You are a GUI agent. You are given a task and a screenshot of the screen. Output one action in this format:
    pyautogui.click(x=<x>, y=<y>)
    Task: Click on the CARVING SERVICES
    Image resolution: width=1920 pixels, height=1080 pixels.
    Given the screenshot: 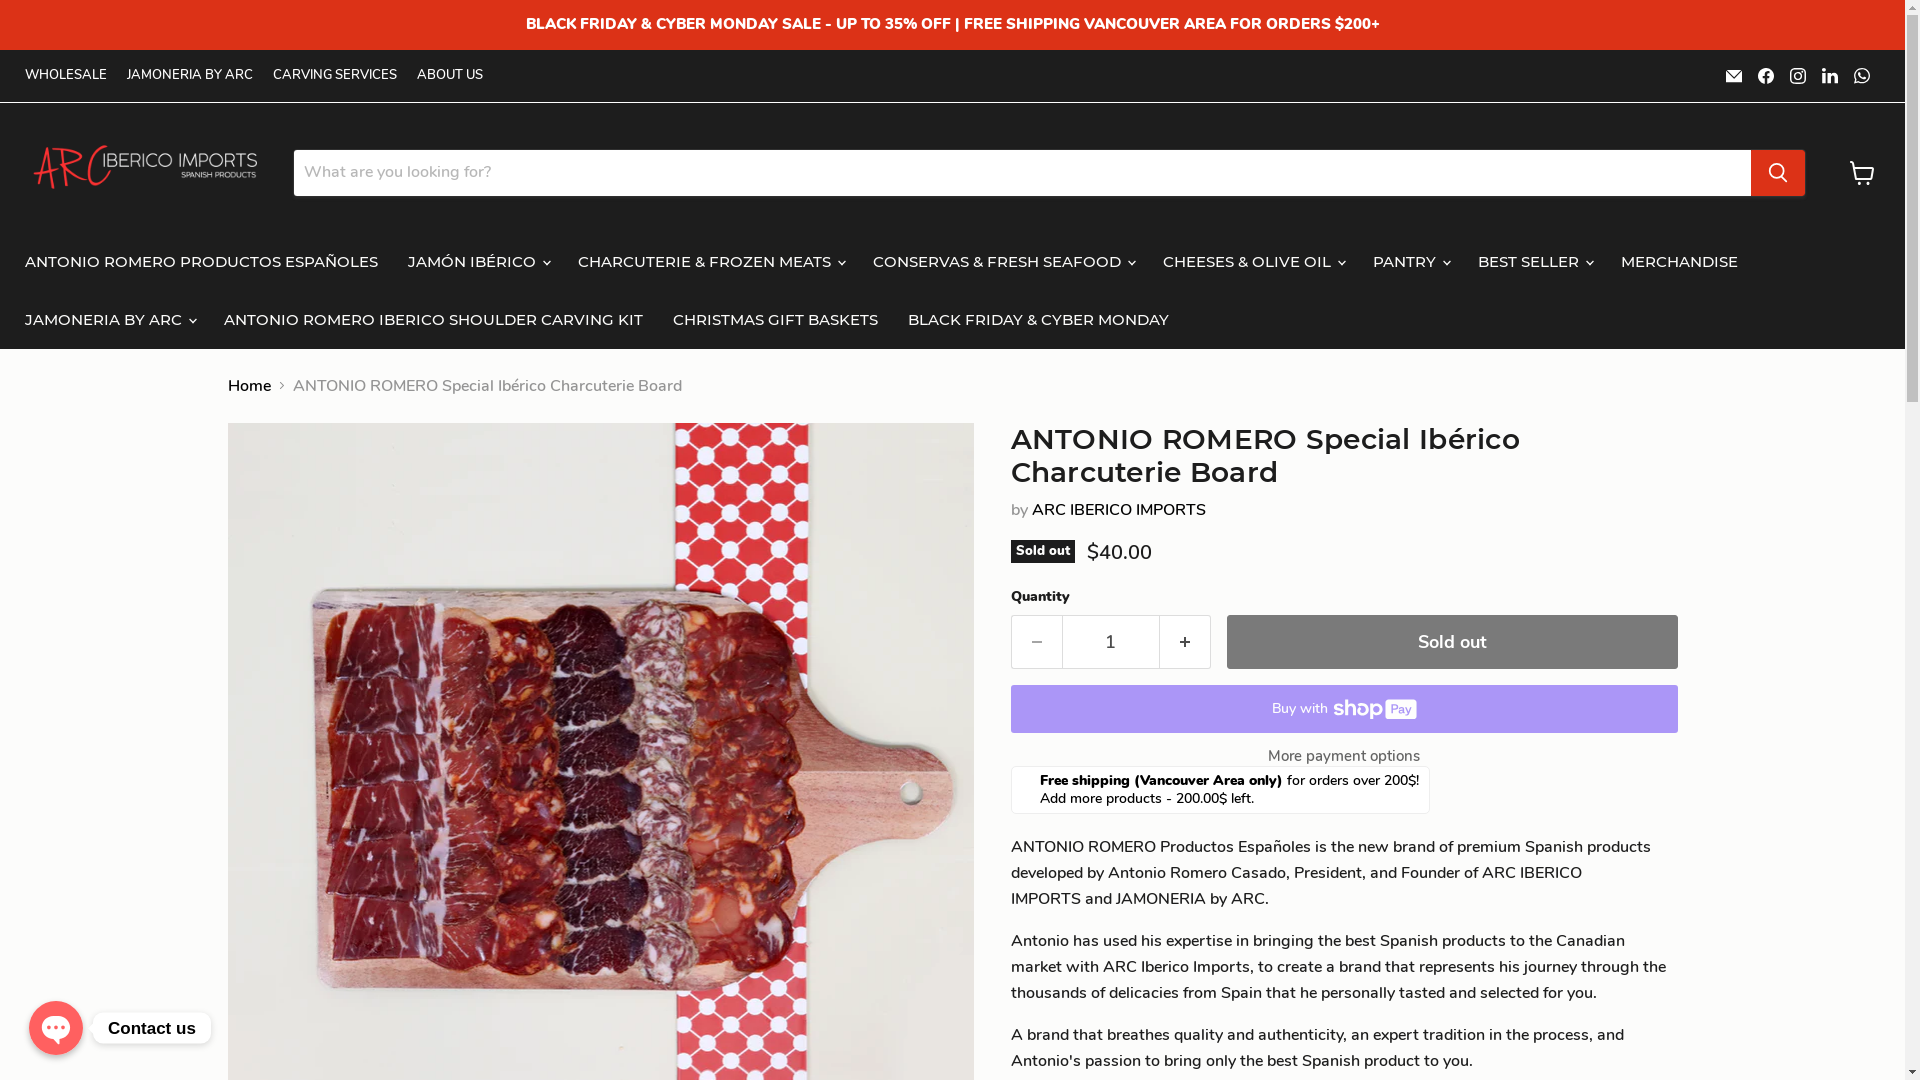 What is the action you would take?
    pyautogui.click(x=335, y=76)
    